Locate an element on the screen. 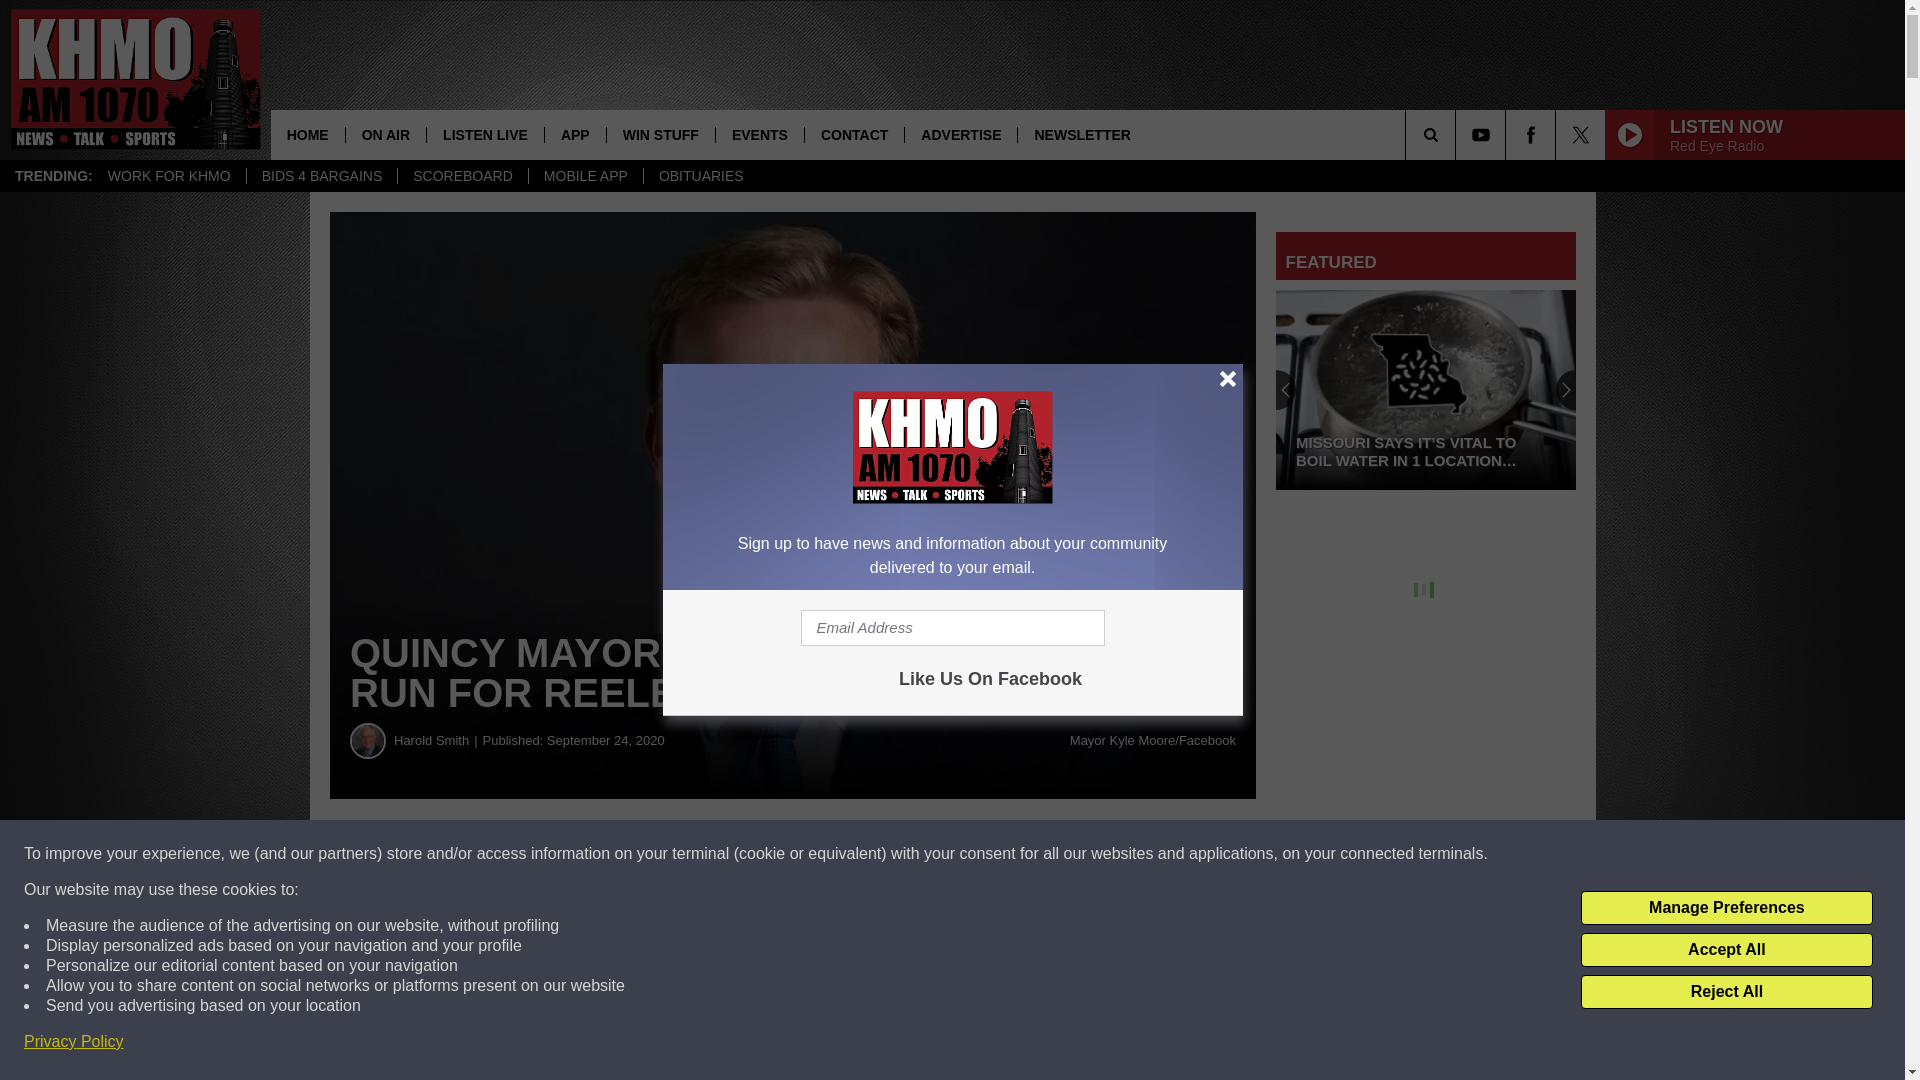  OBITUARIES is located at coordinates (700, 176).